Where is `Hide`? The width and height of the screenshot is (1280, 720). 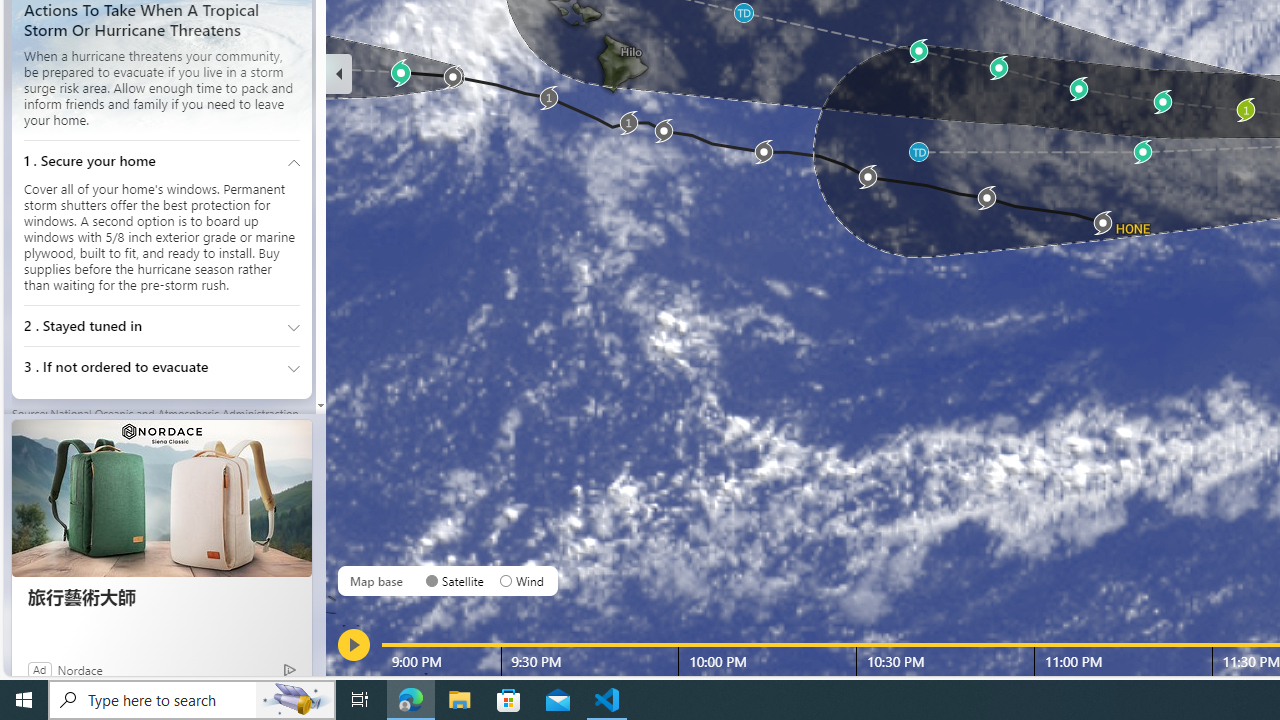
Hide is located at coordinates (339, 74).